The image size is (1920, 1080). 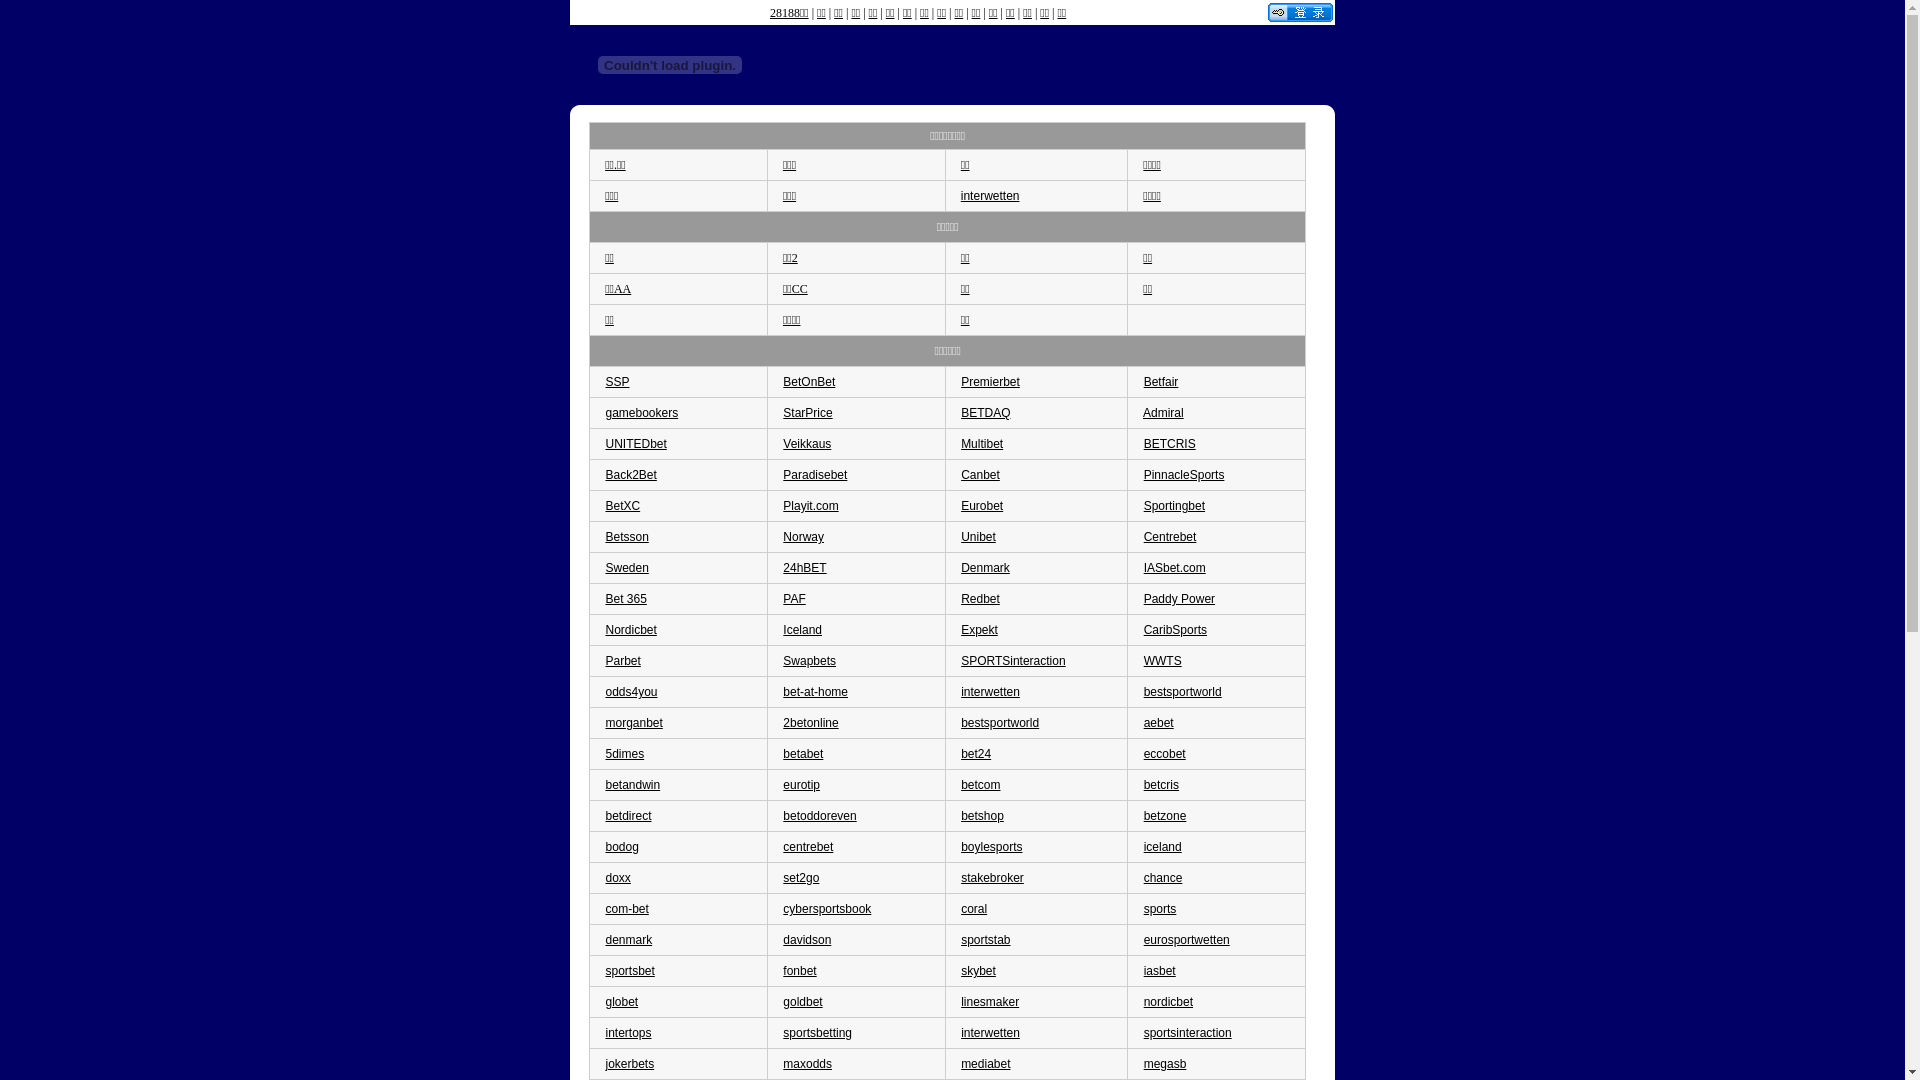 I want to click on cybersportsbook, so click(x=827, y=909).